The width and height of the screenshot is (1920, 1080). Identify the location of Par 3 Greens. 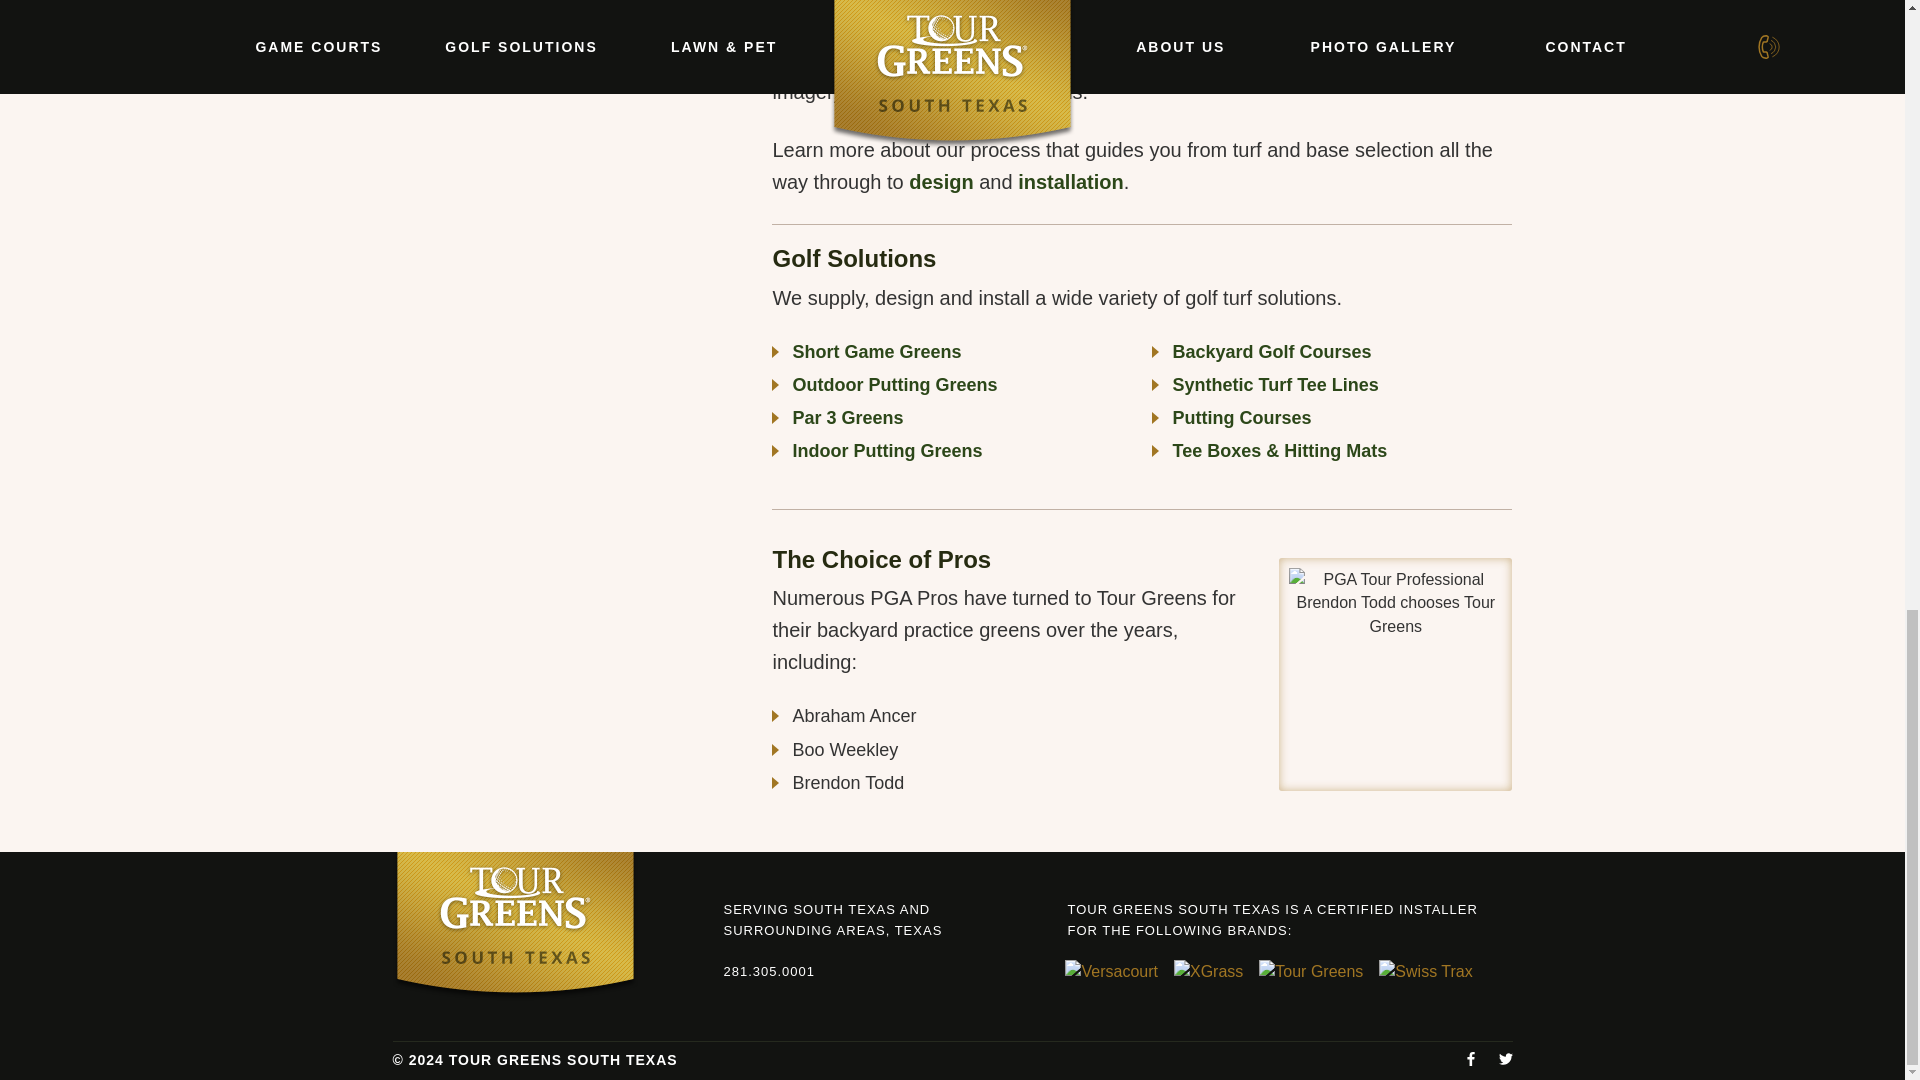
(846, 418).